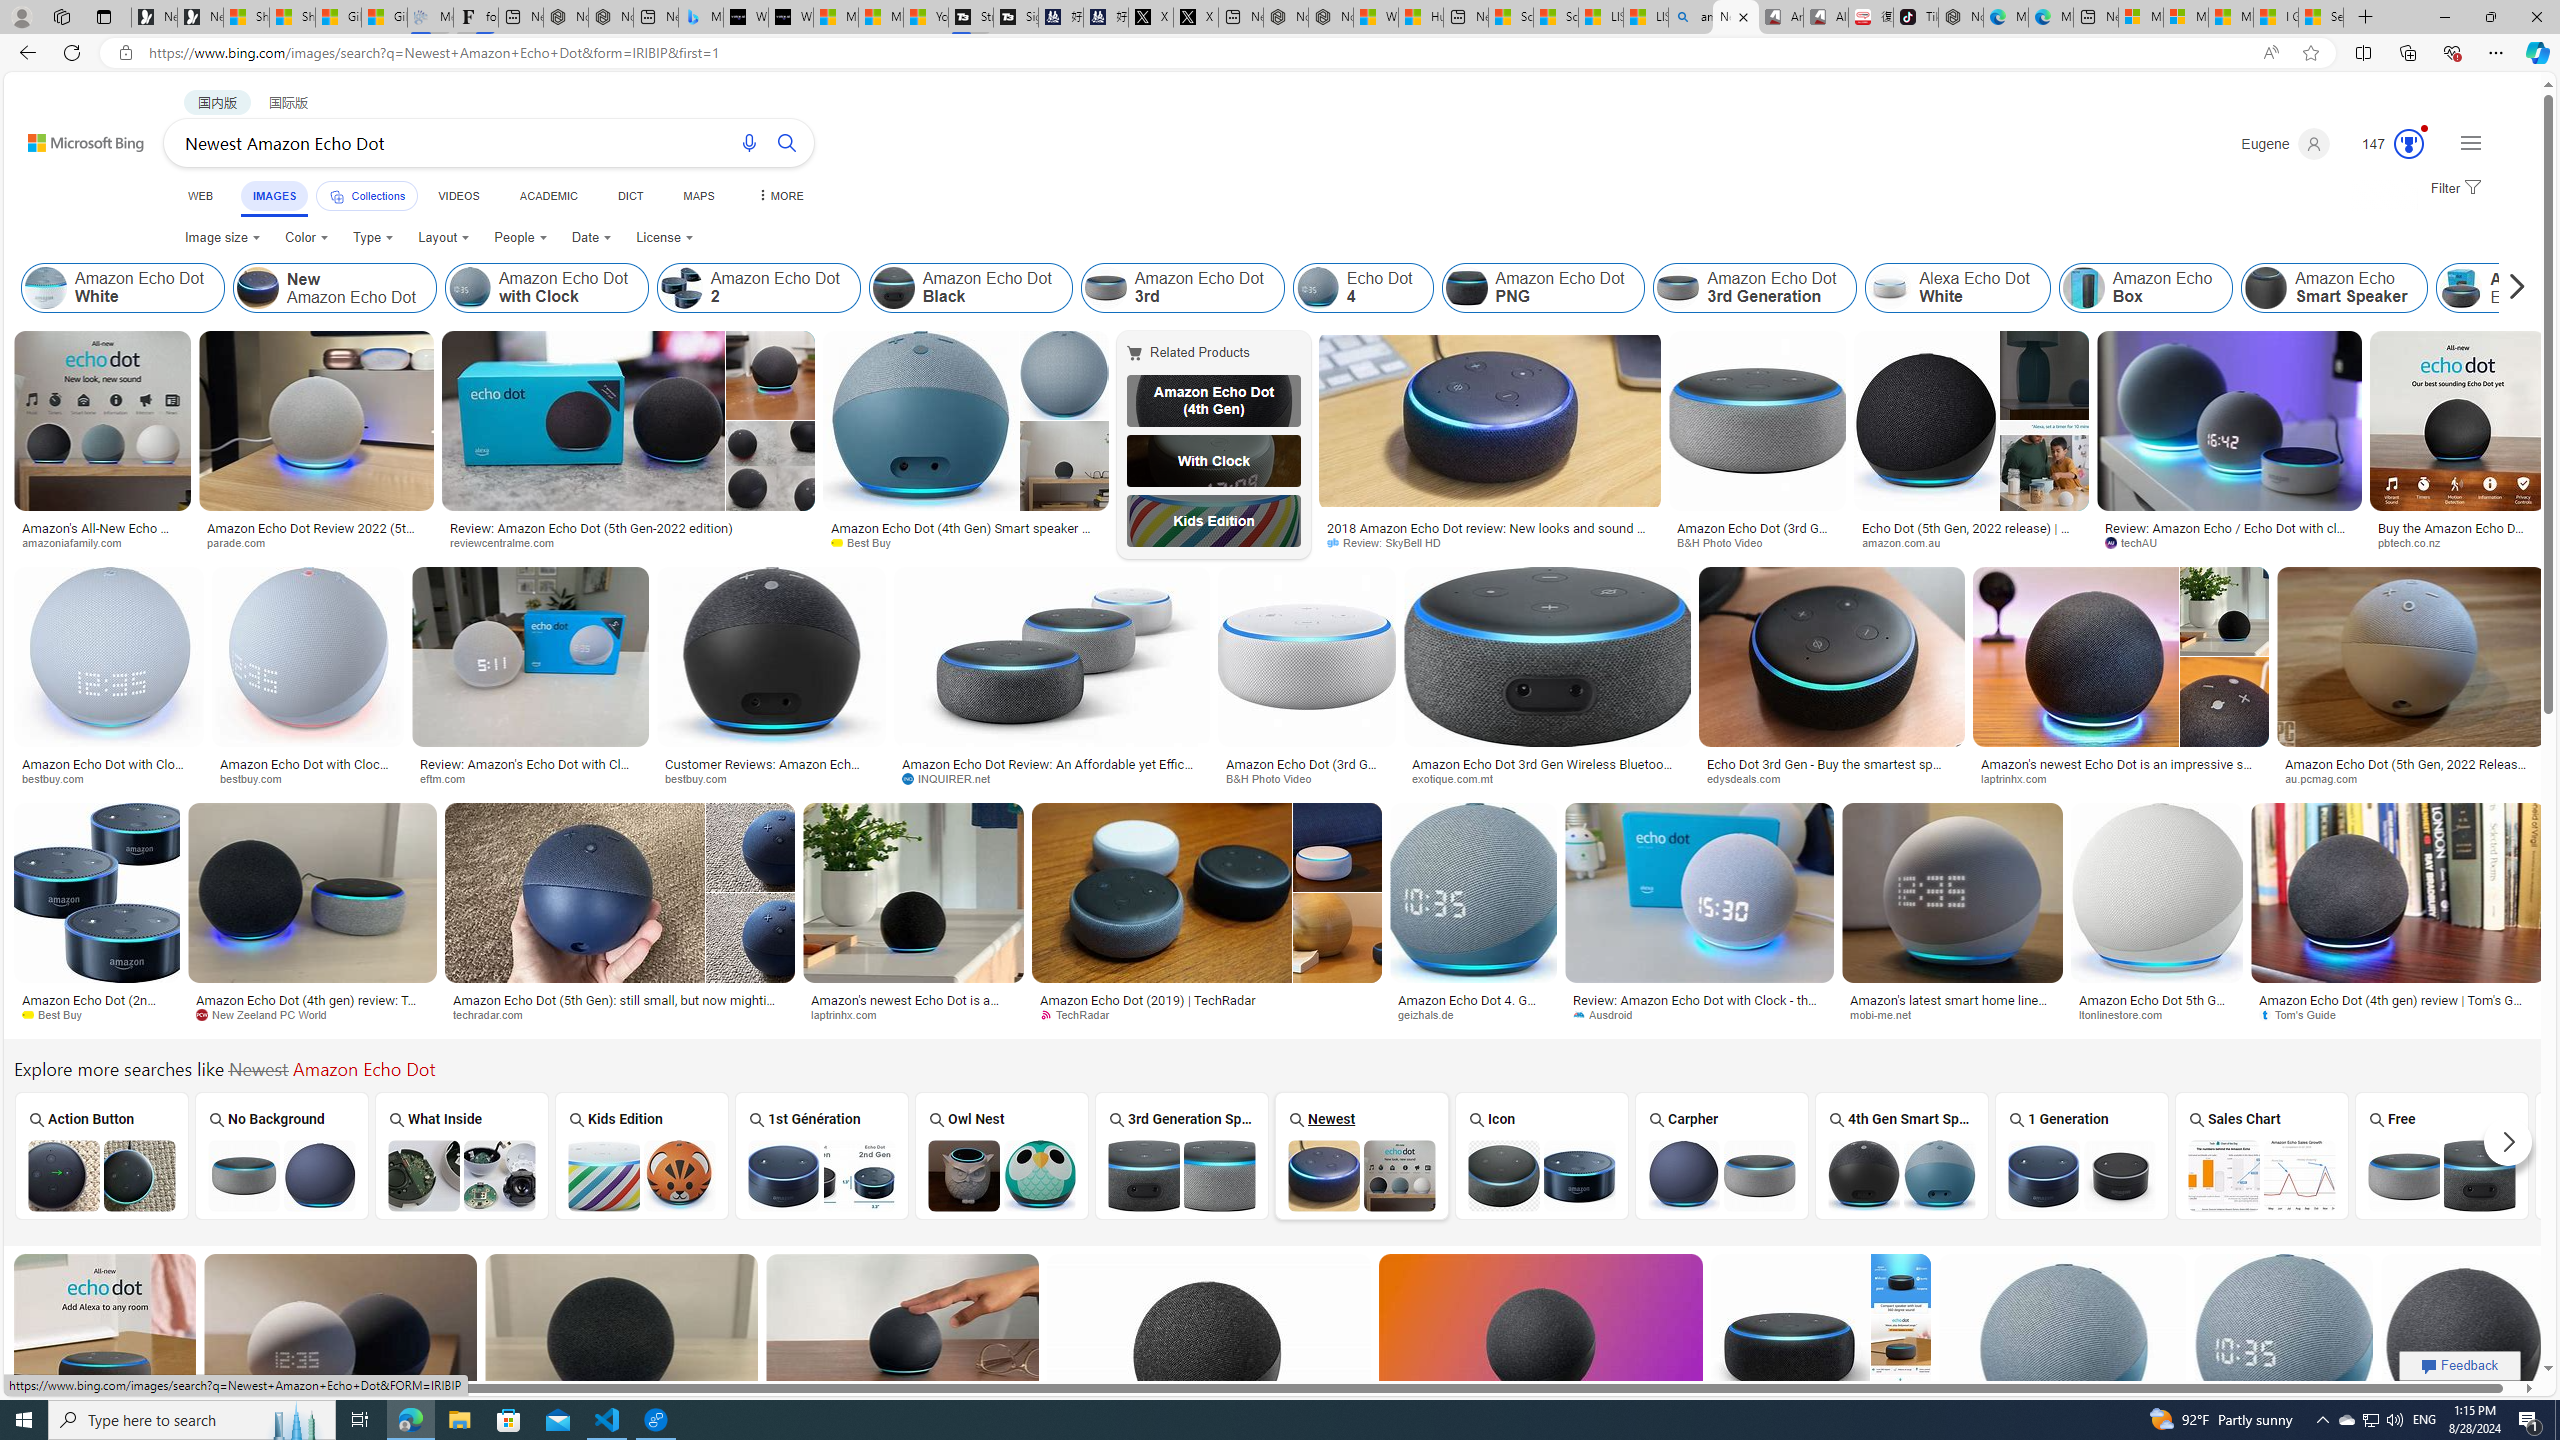 The image size is (2560, 1440). I want to click on With Clock, so click(1213, 460).